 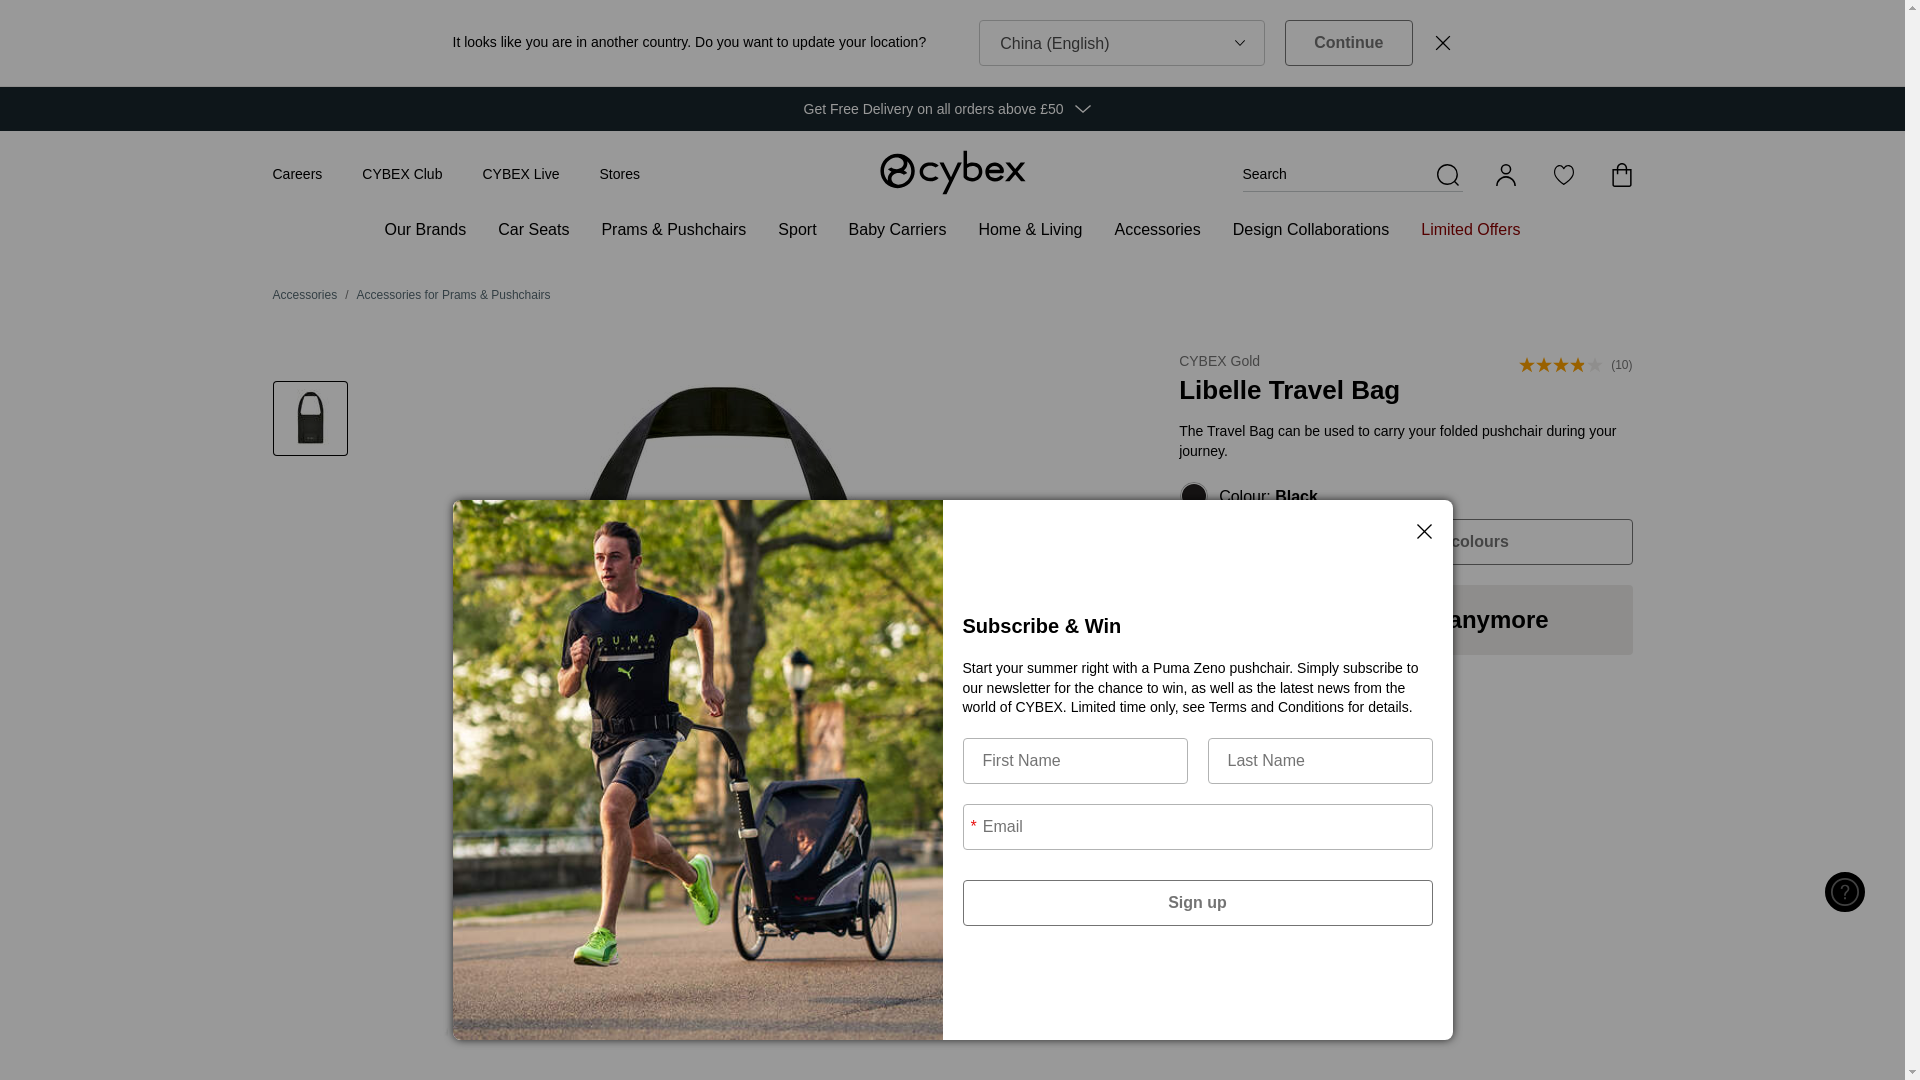 I want to click on Stores, so click(x=619, y=174).